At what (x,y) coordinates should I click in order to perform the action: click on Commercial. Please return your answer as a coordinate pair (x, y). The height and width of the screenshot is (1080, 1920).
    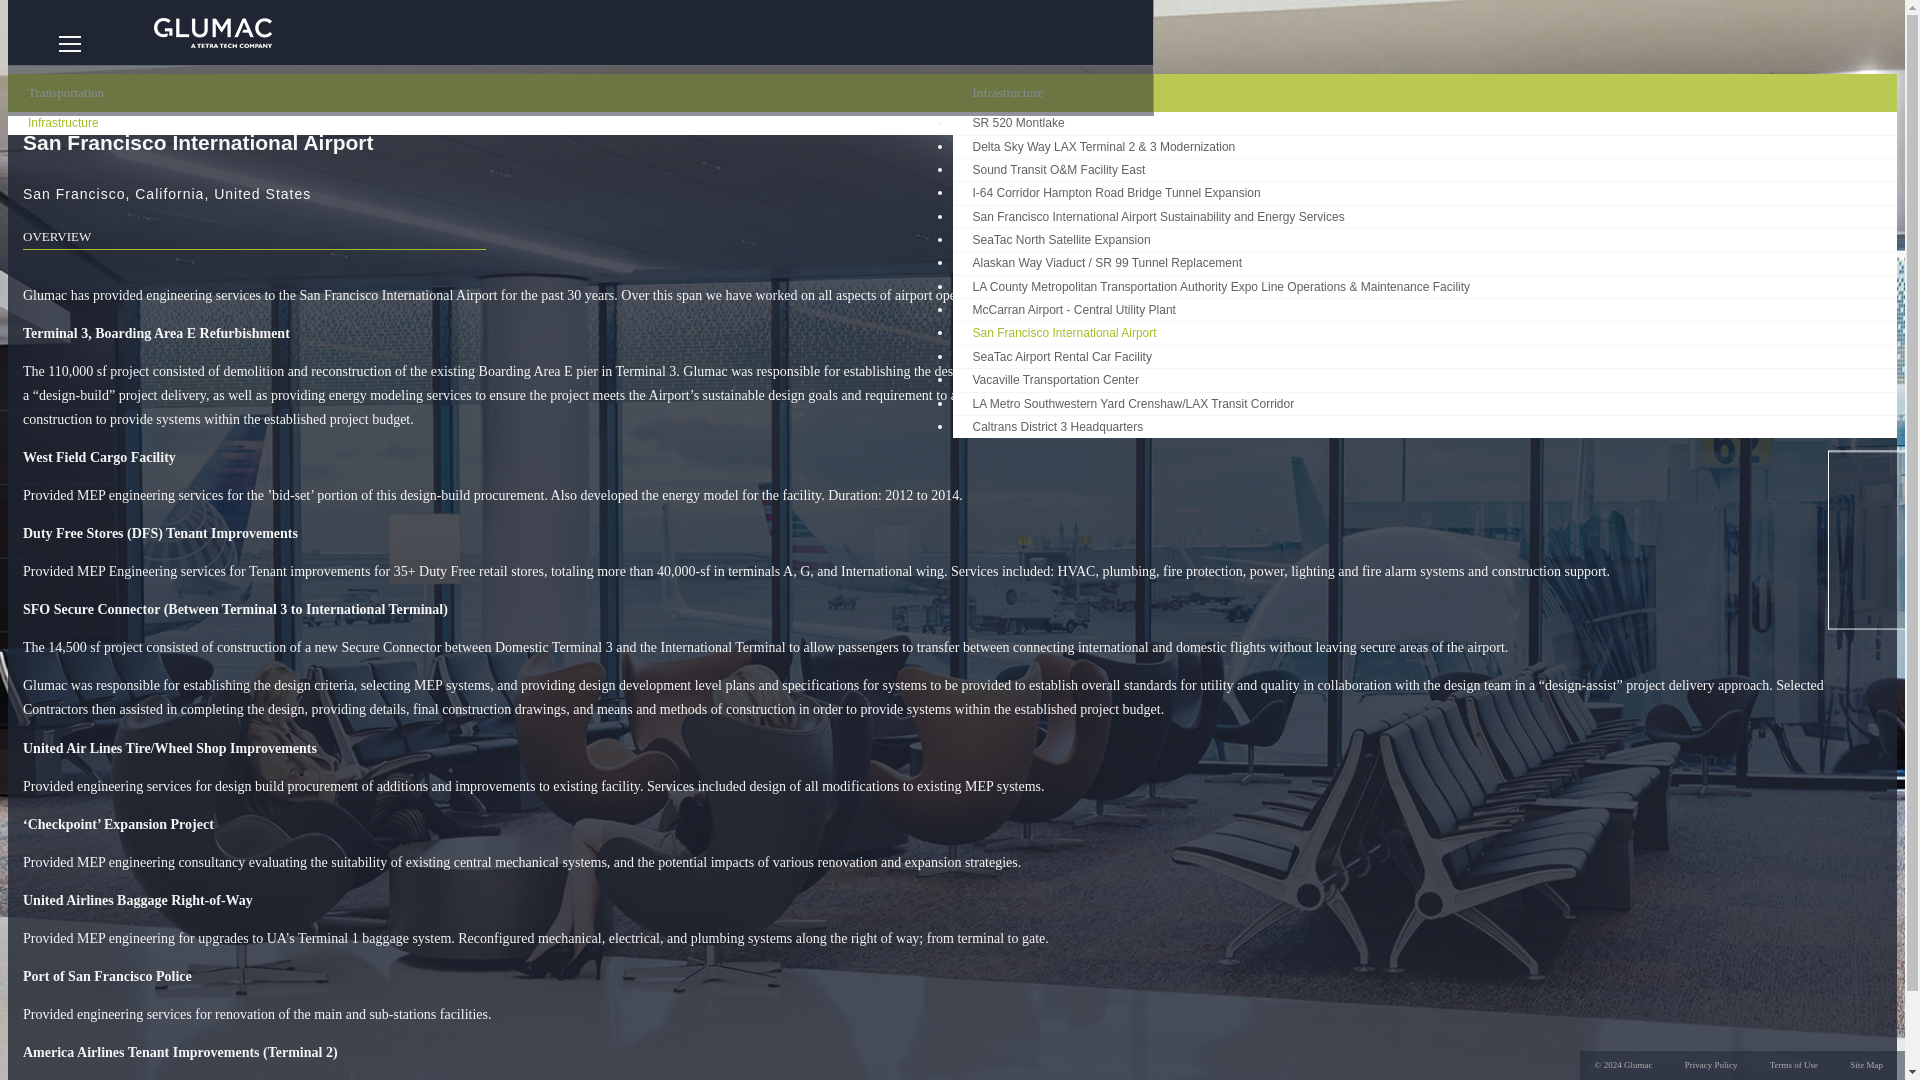
    Looking at the image, I should click on (443, 79).